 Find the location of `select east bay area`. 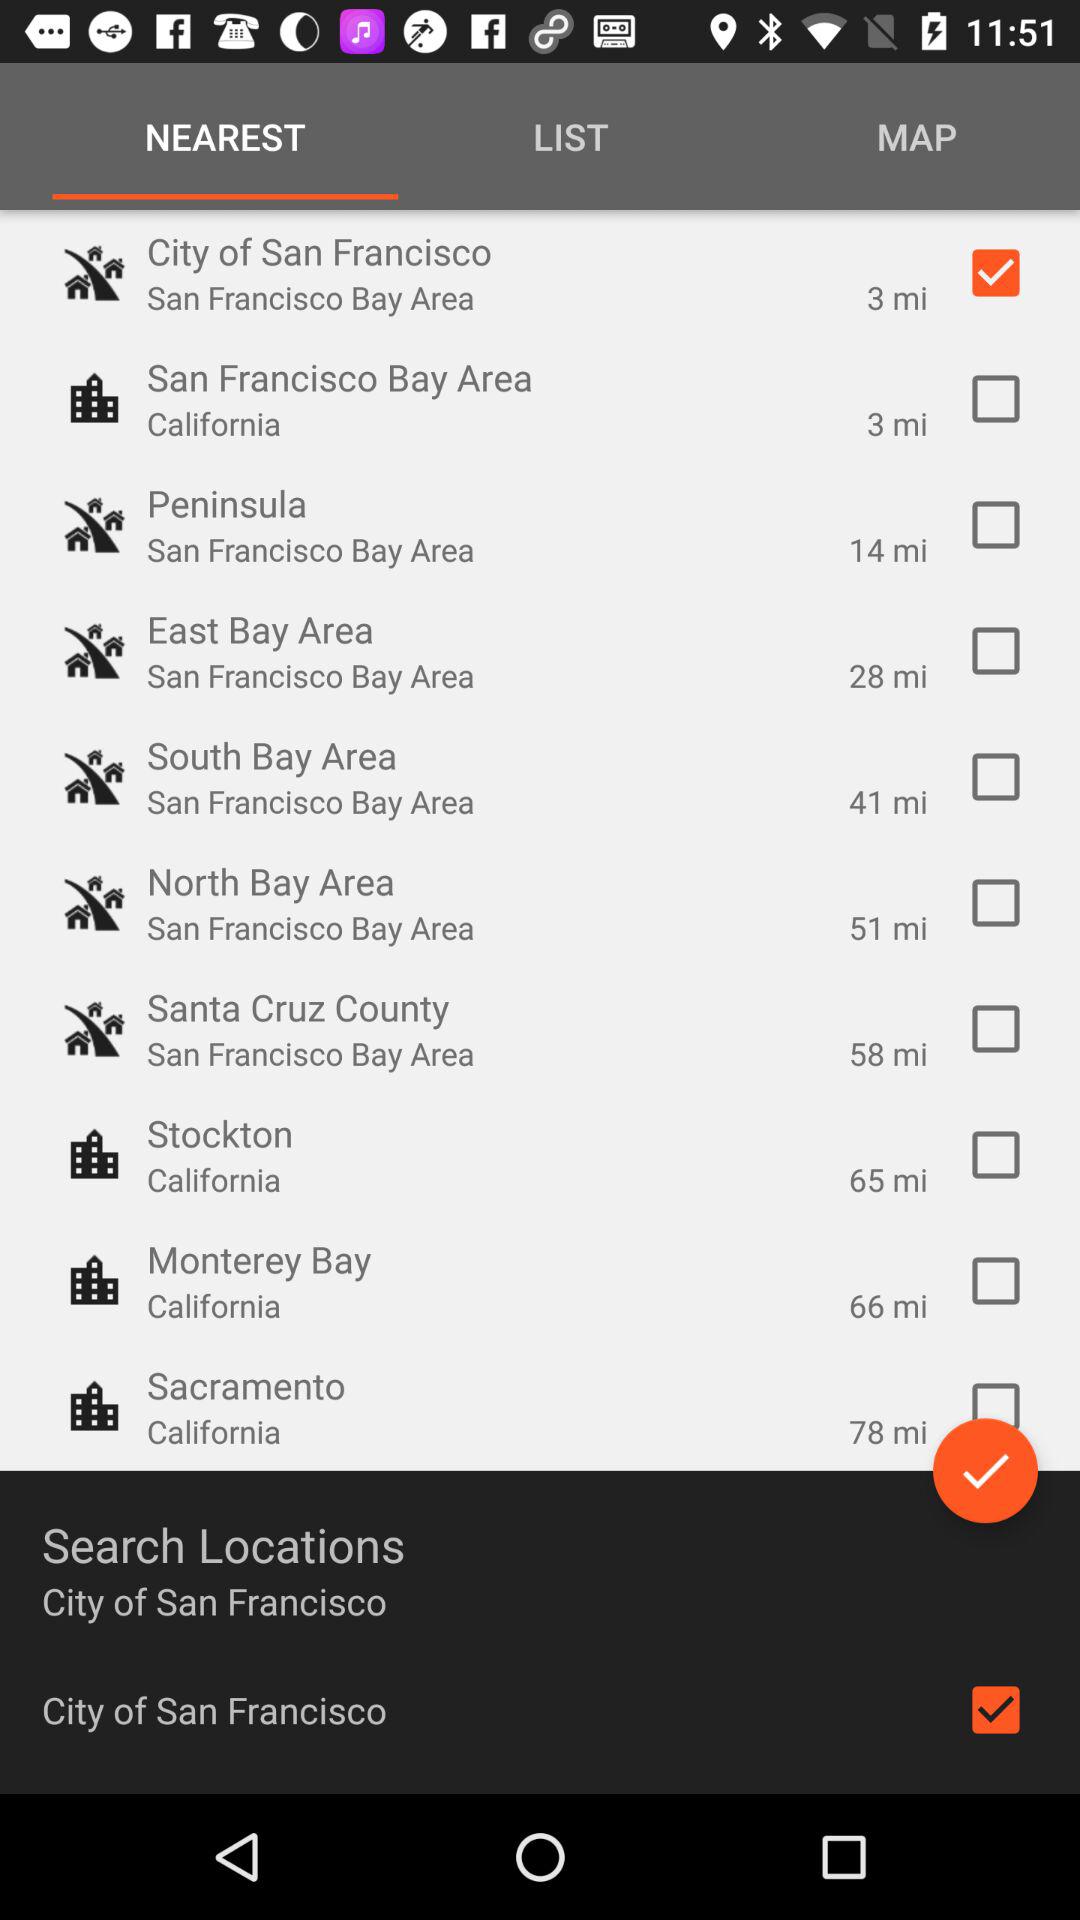

select east bay area is located at coordinates (996, 651).